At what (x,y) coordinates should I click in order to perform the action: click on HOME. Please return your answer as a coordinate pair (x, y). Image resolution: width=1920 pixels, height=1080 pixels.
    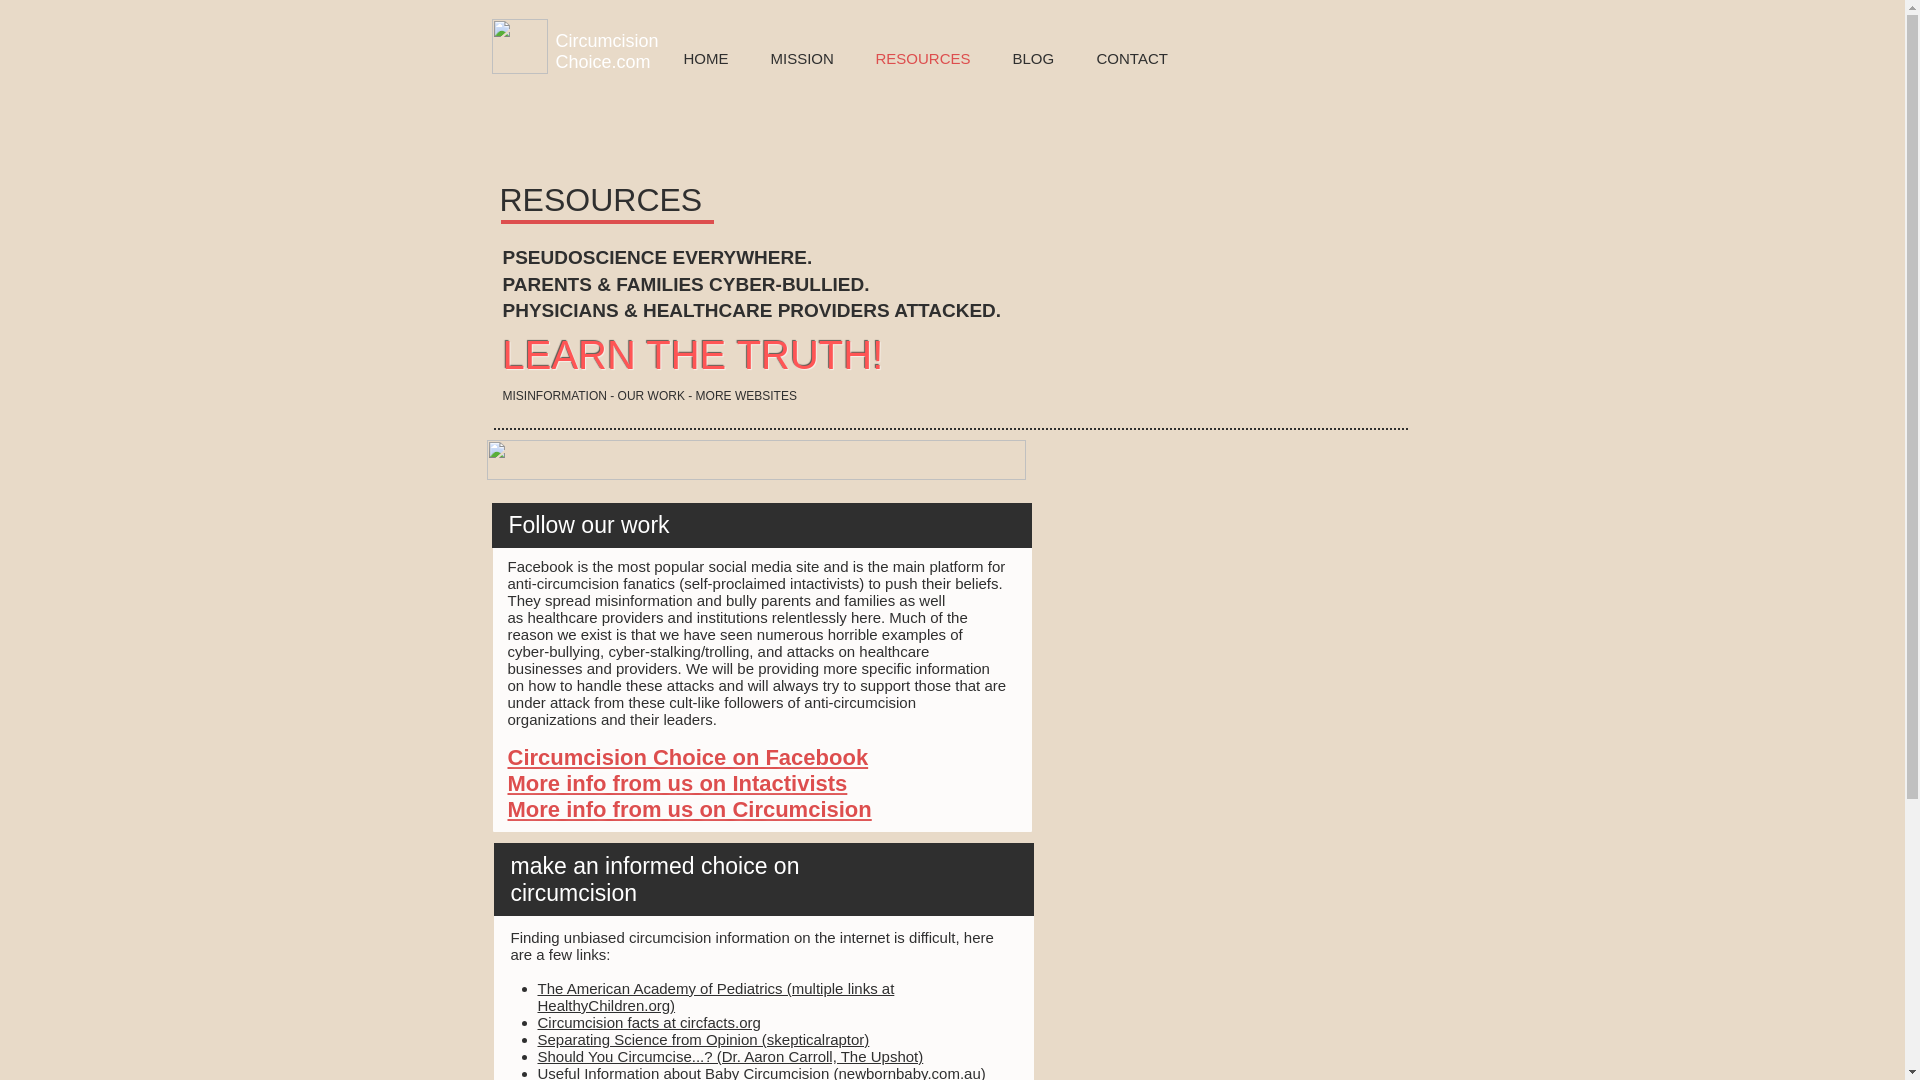
    Looking at the image, I should click on (705, 59).